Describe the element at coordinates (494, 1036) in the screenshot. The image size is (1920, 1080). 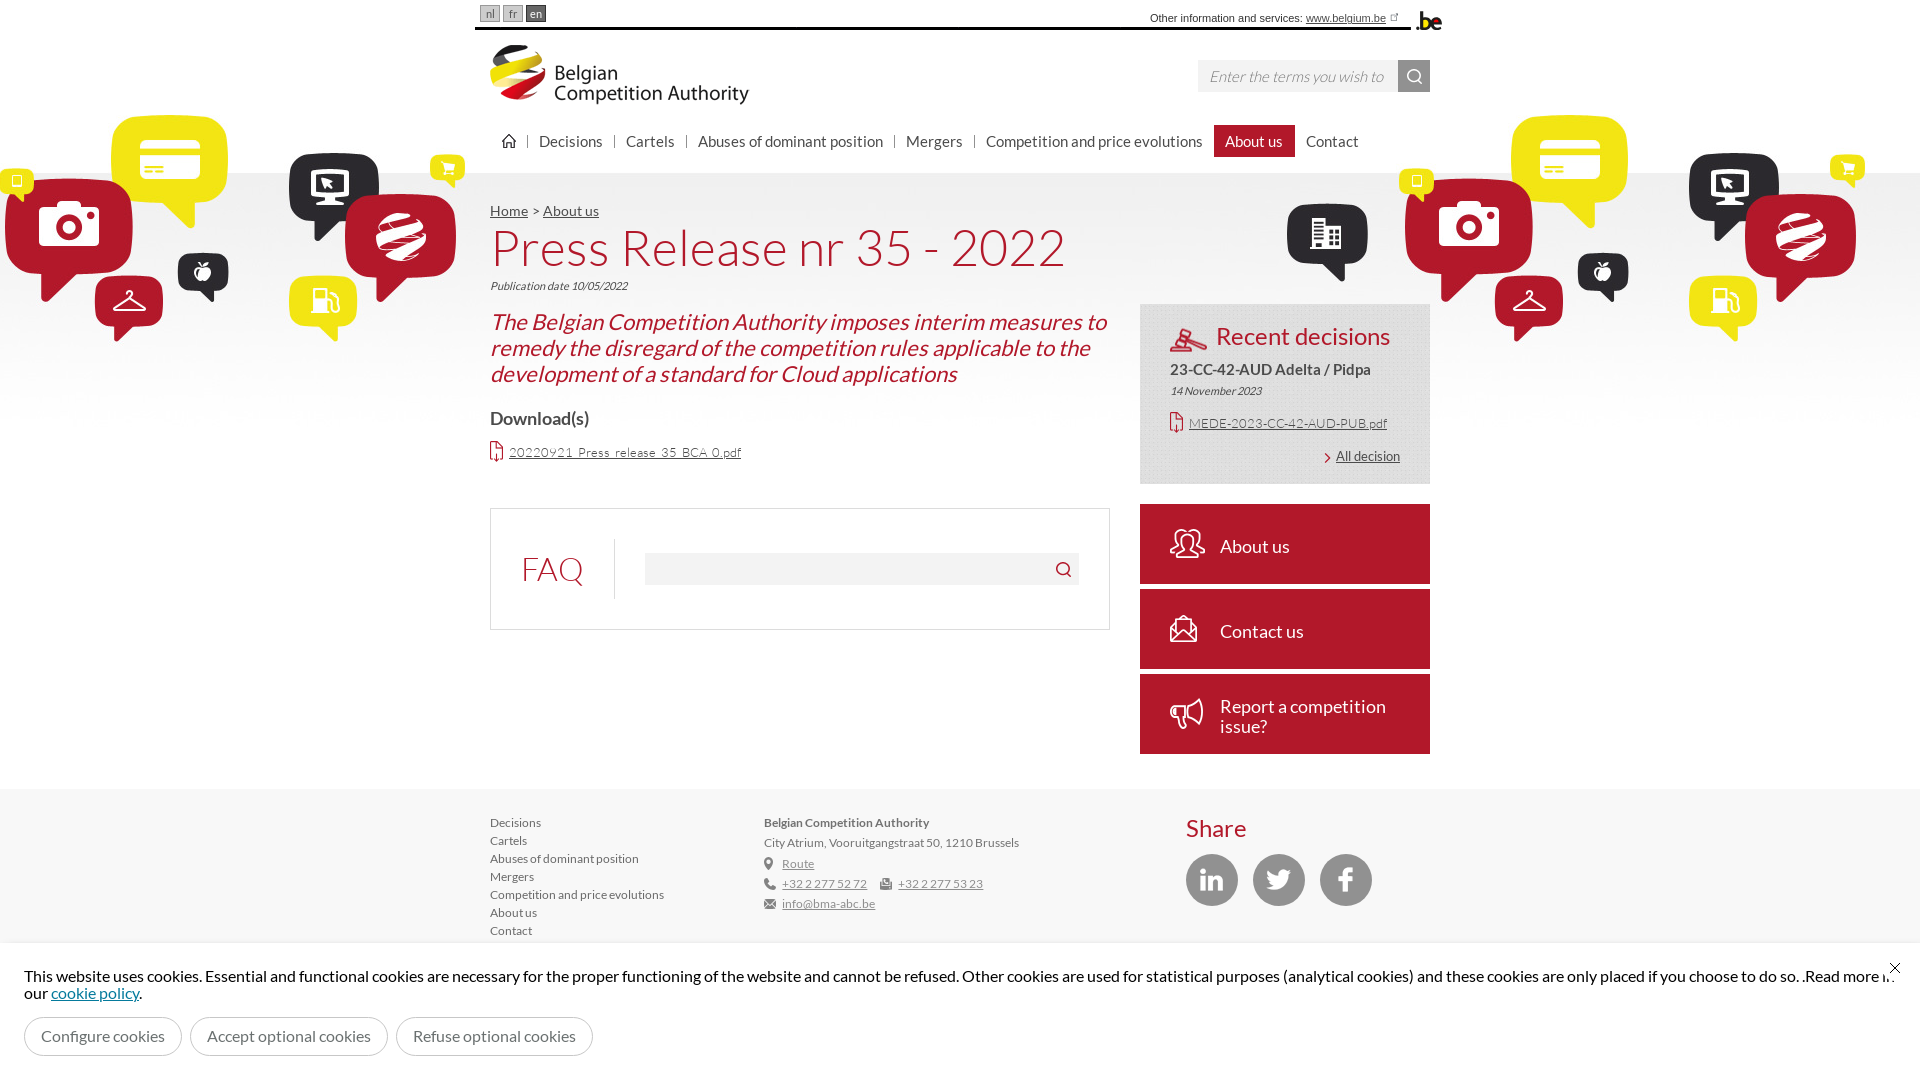
I see `Refuse optional cookies` at that location.